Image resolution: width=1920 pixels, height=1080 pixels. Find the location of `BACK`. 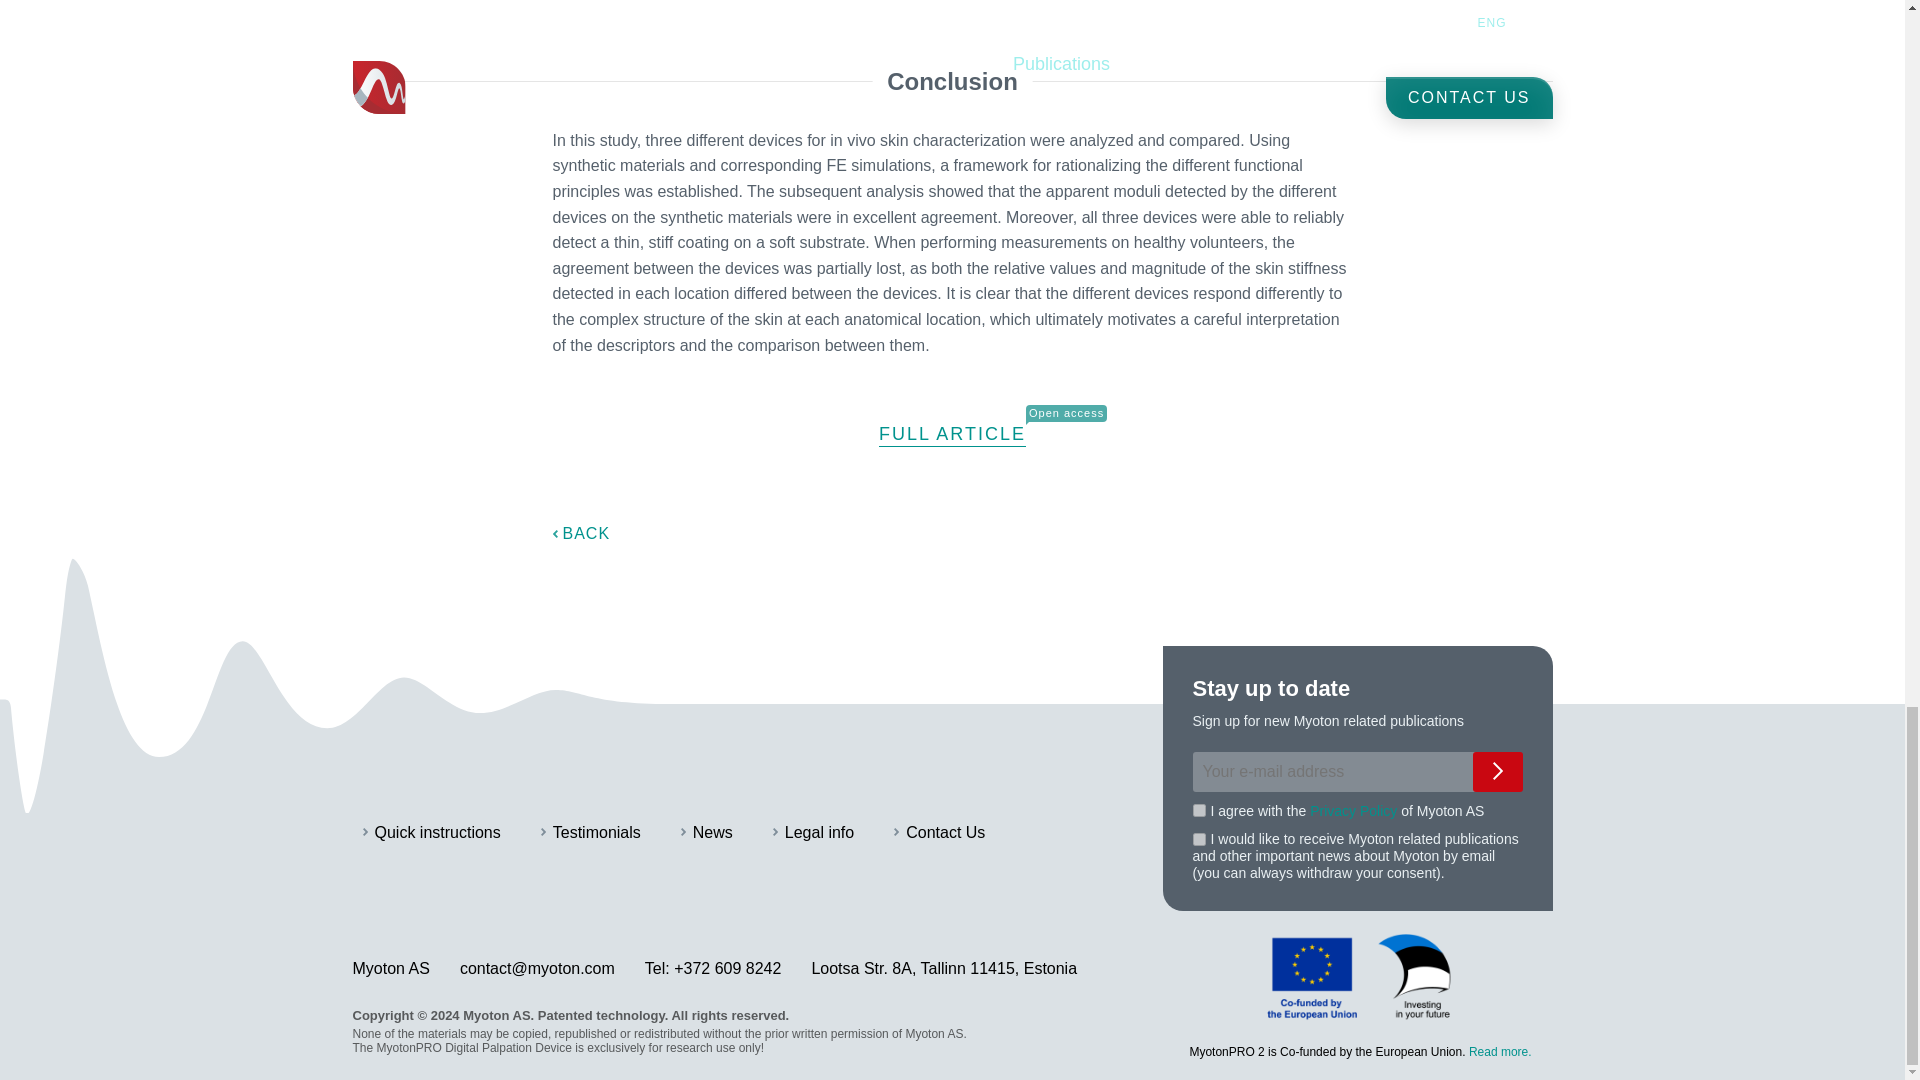

BACK is located at coordinates (581, 534).